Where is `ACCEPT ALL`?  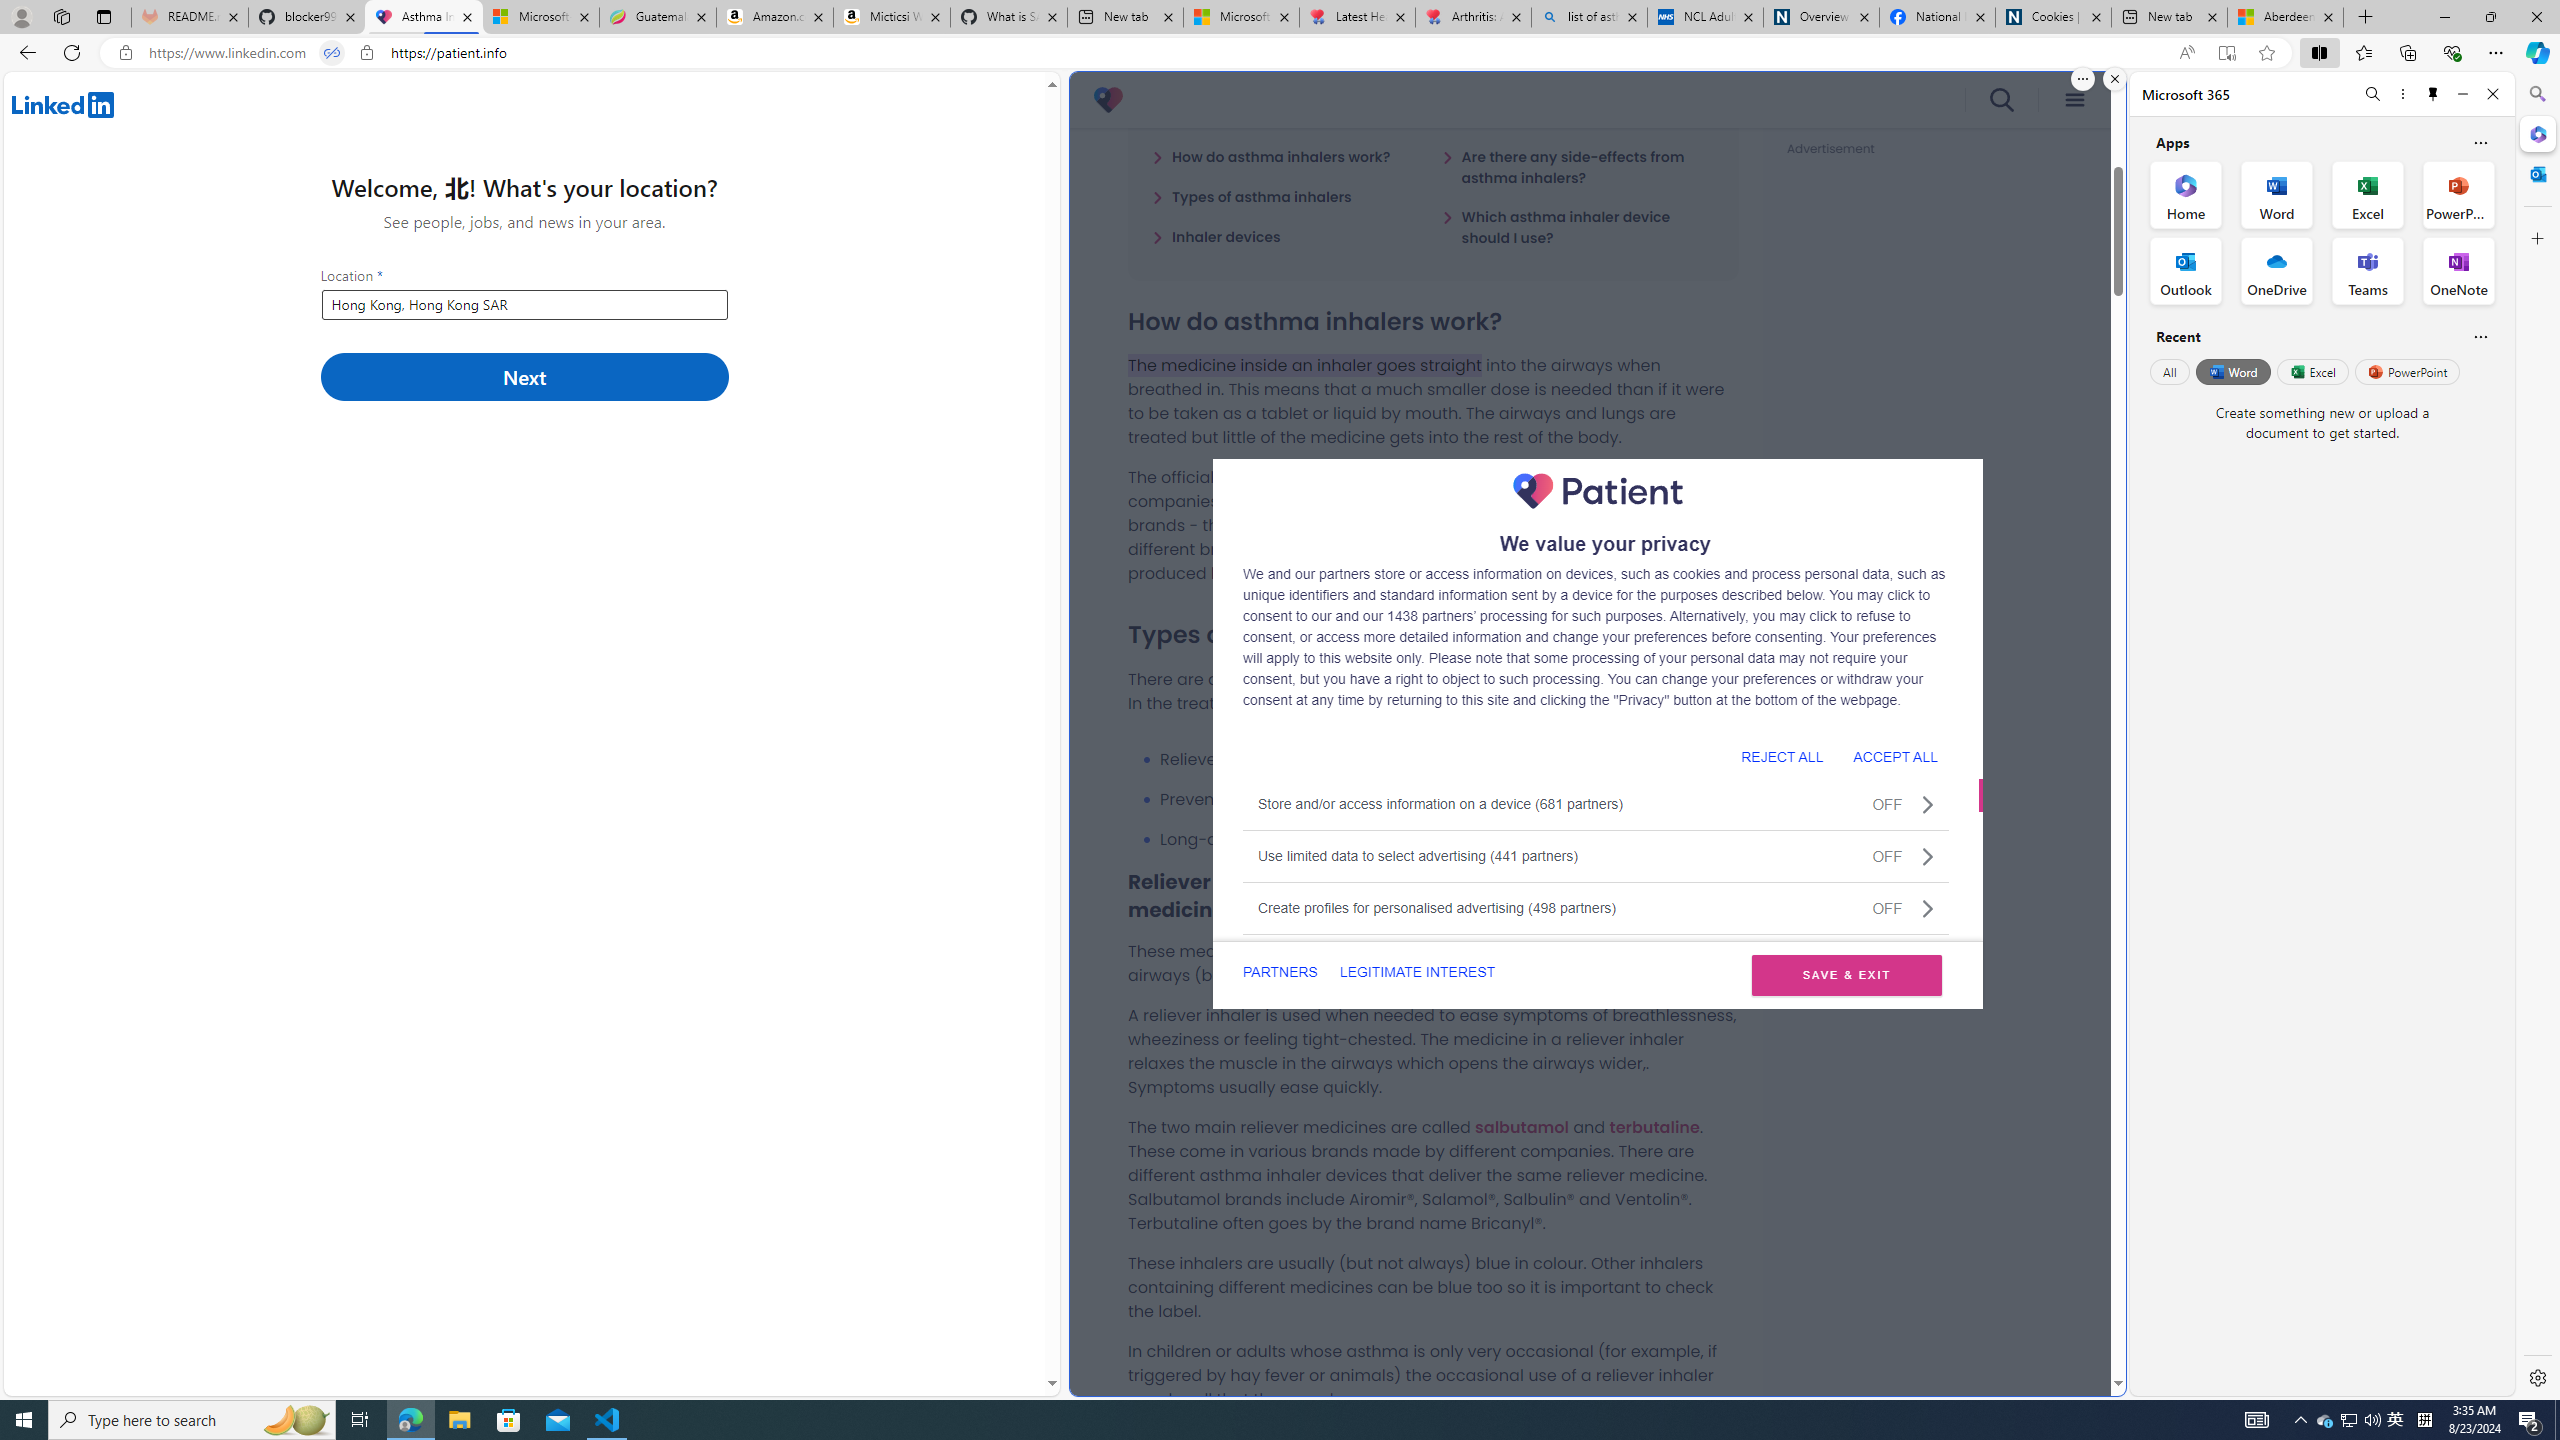 ACCEPT ALL is located at coordinates (1895, 756).